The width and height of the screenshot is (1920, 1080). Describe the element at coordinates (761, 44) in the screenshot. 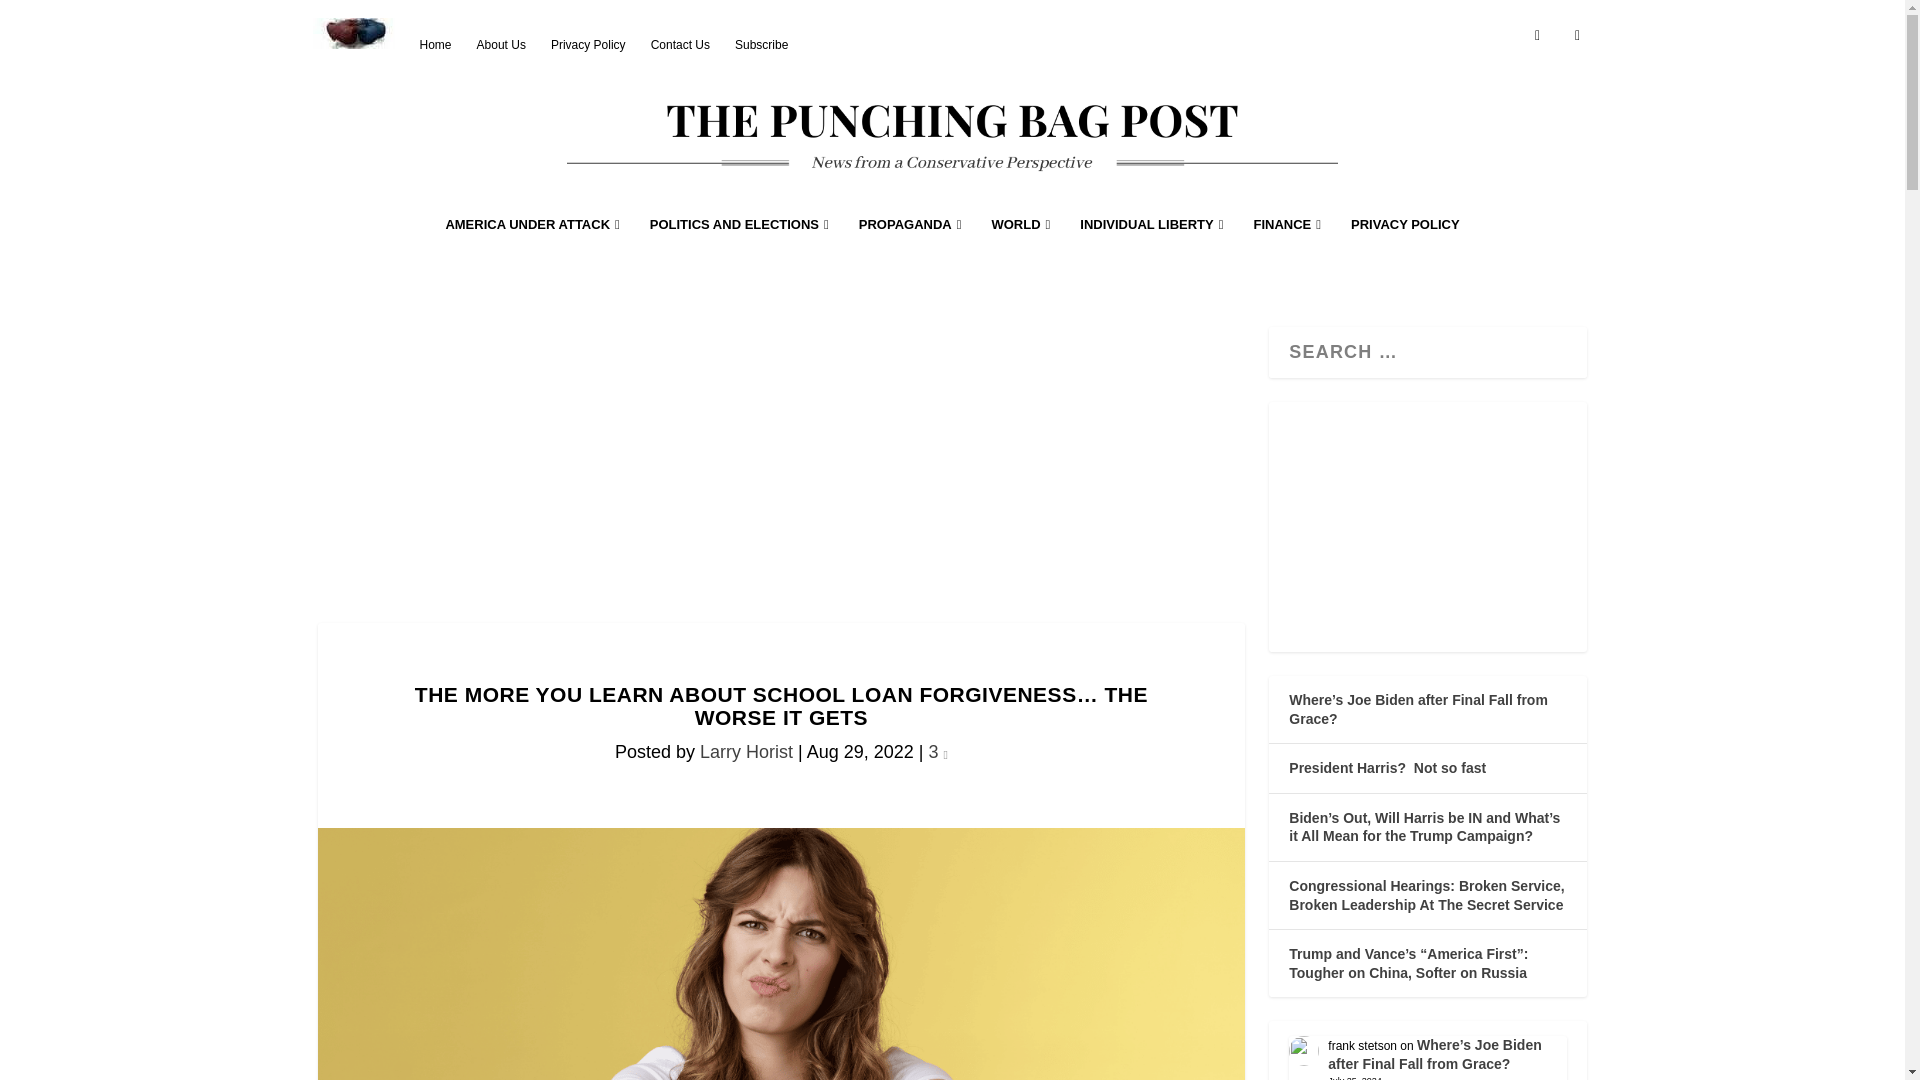

I see `Subscribe` at that location.